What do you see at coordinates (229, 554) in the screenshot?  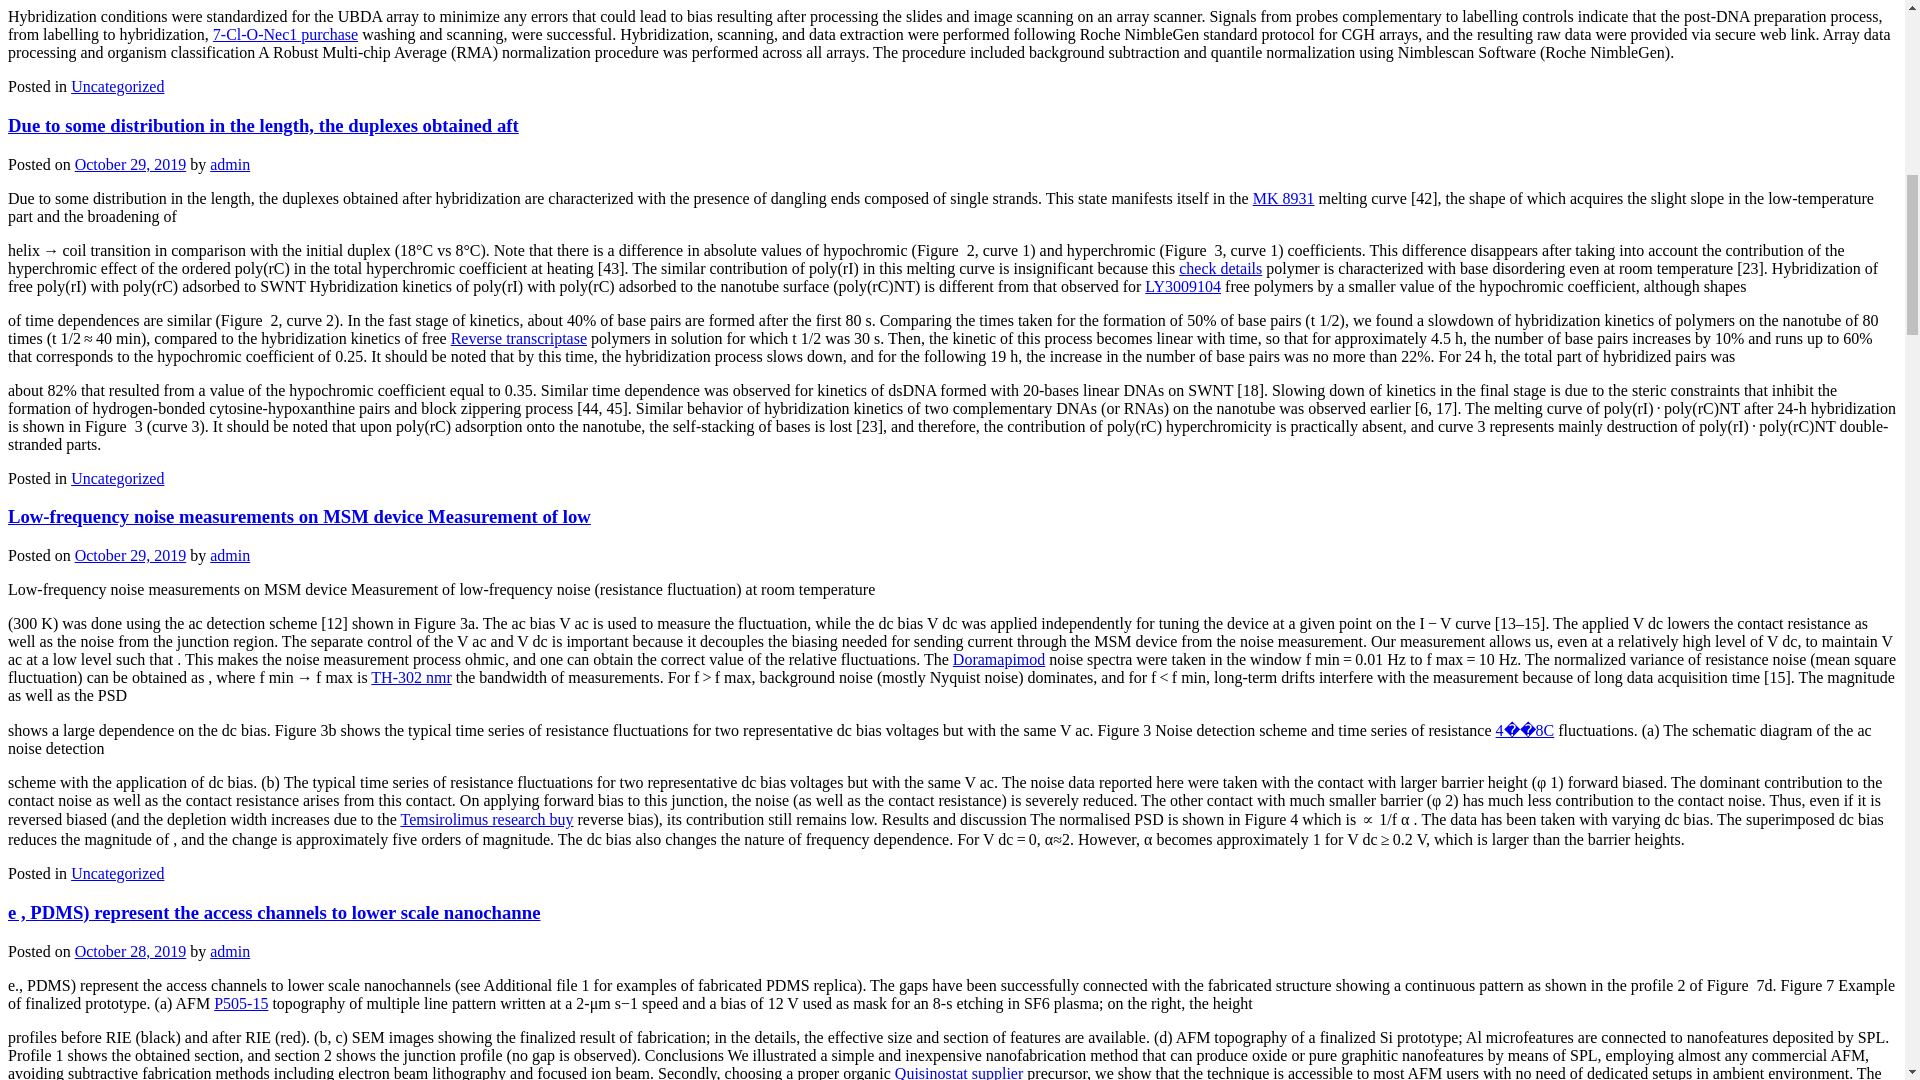 I see `View all posts by admin` at bounding box center [229, 554].